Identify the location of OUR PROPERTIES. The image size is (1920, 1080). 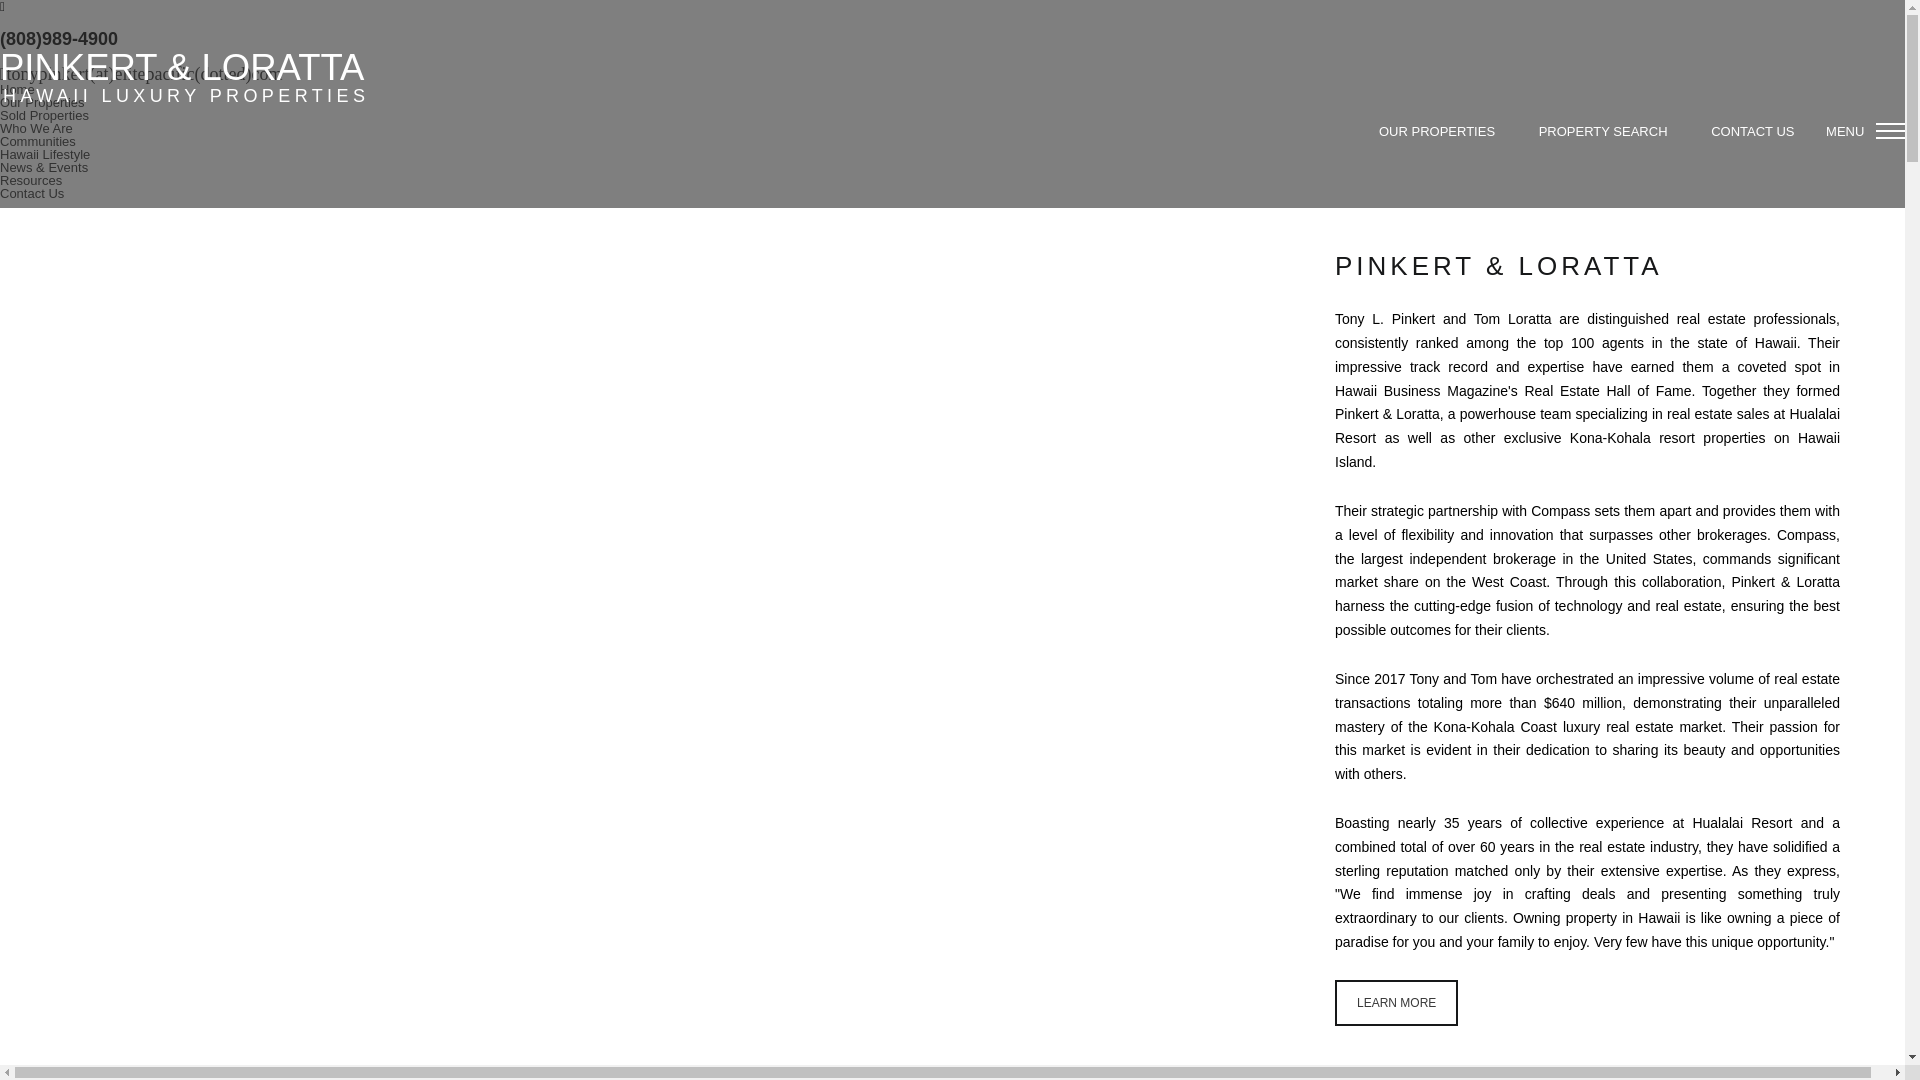
(1436, 130).